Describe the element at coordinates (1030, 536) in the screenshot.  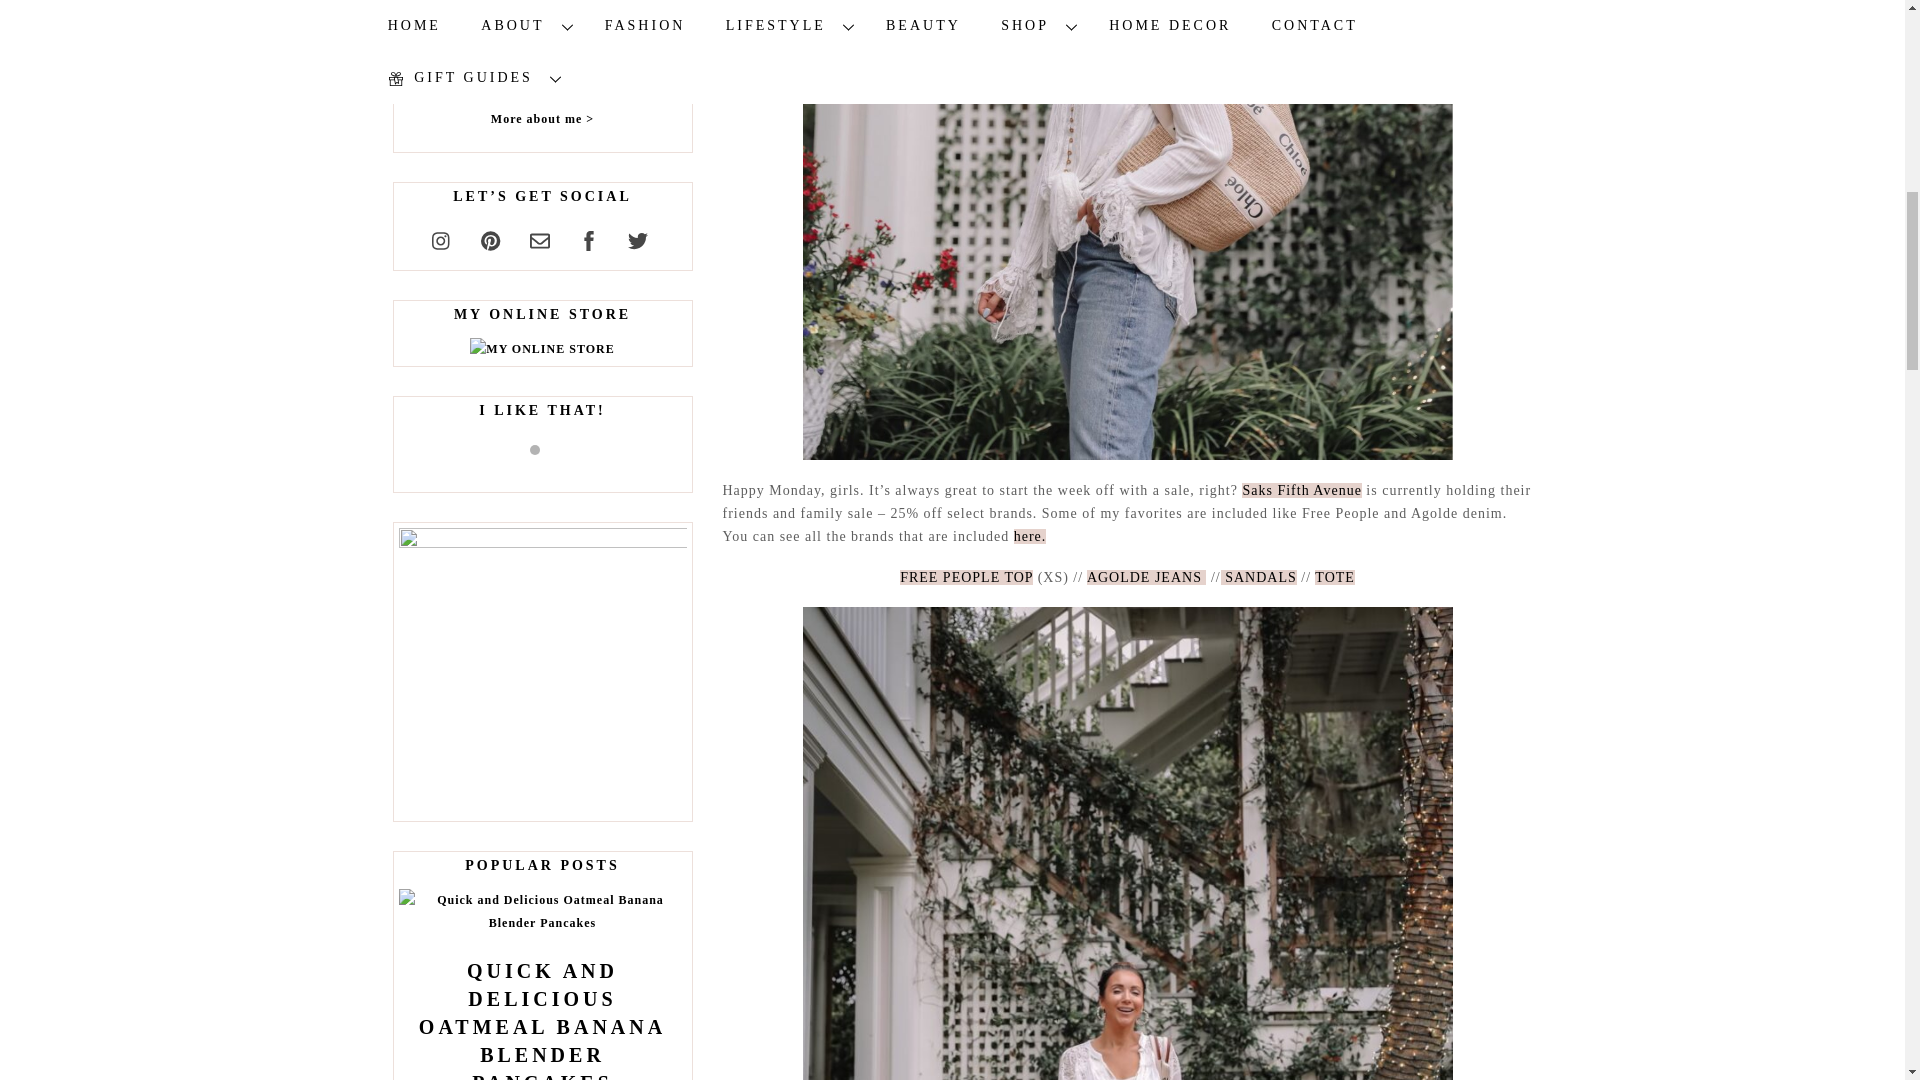
I see `here.` at that location.